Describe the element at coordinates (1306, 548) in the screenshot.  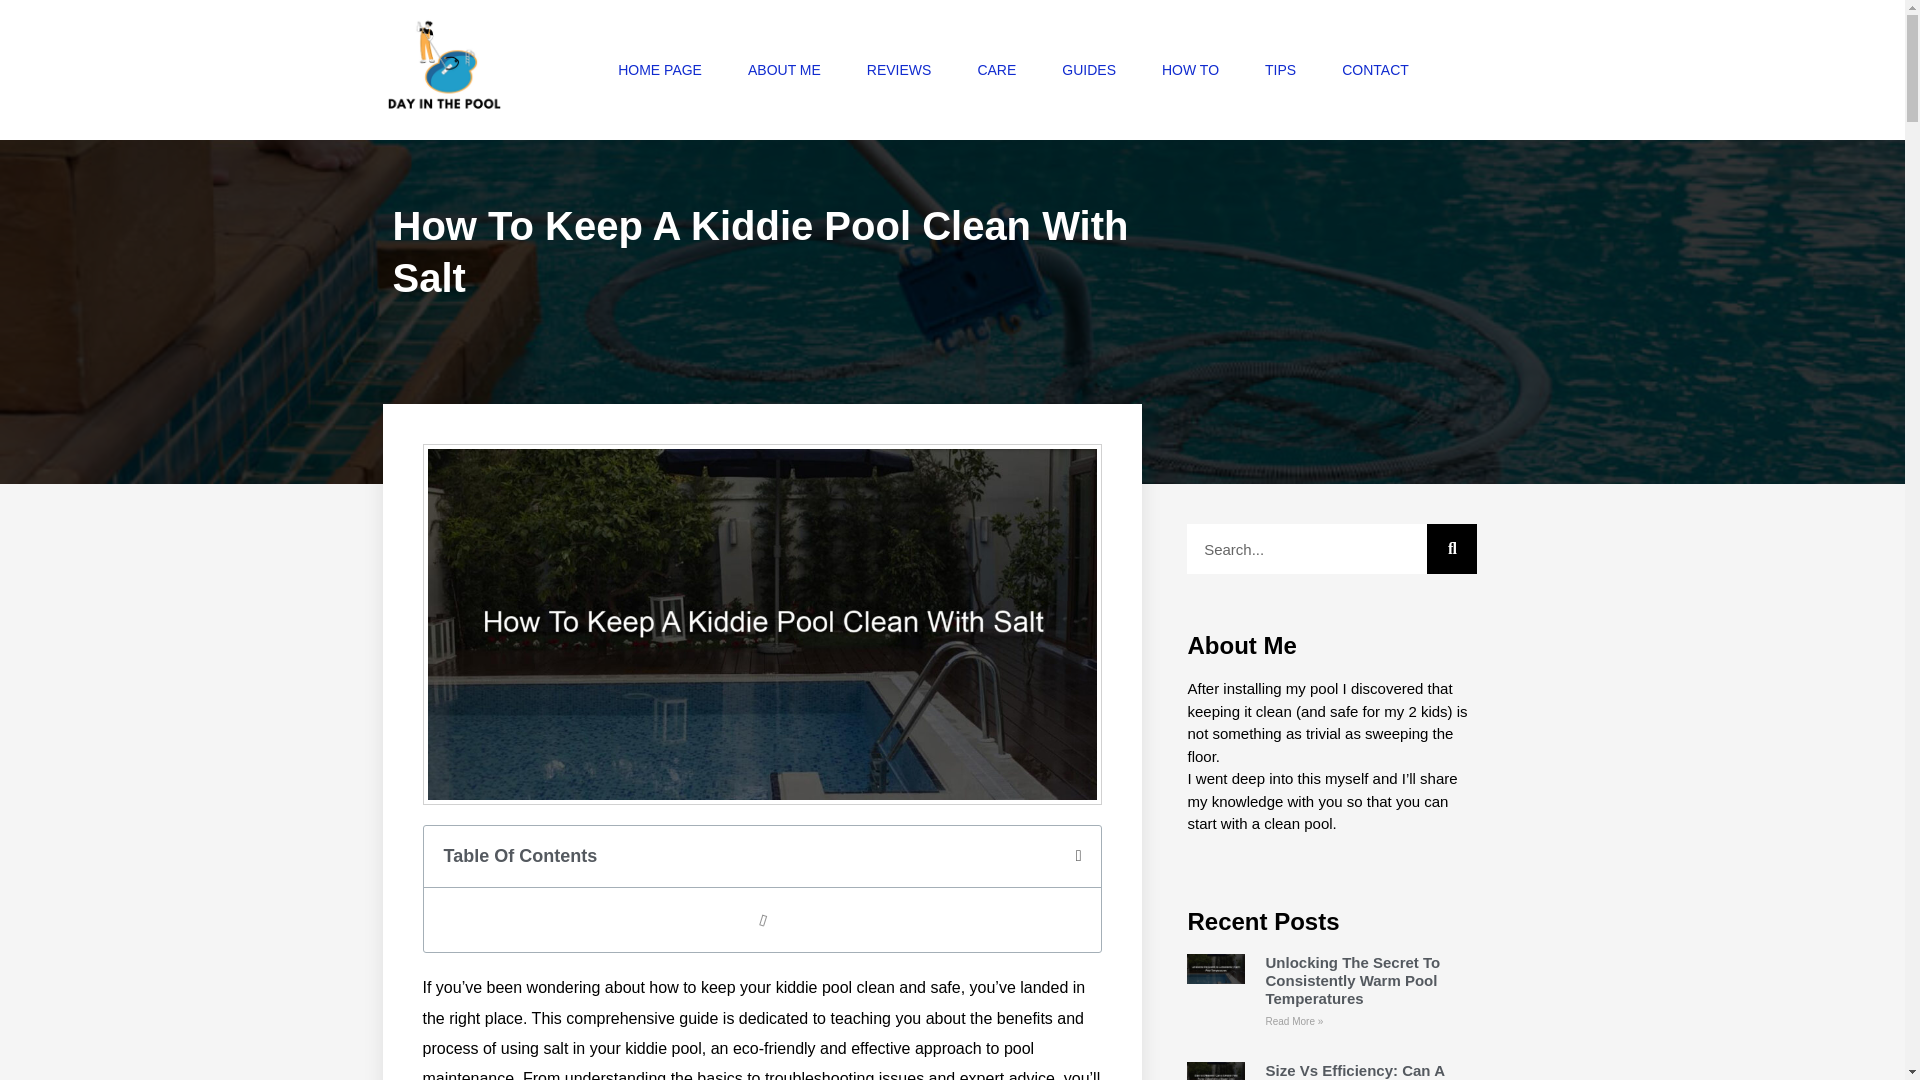
I see `Search` at that location.